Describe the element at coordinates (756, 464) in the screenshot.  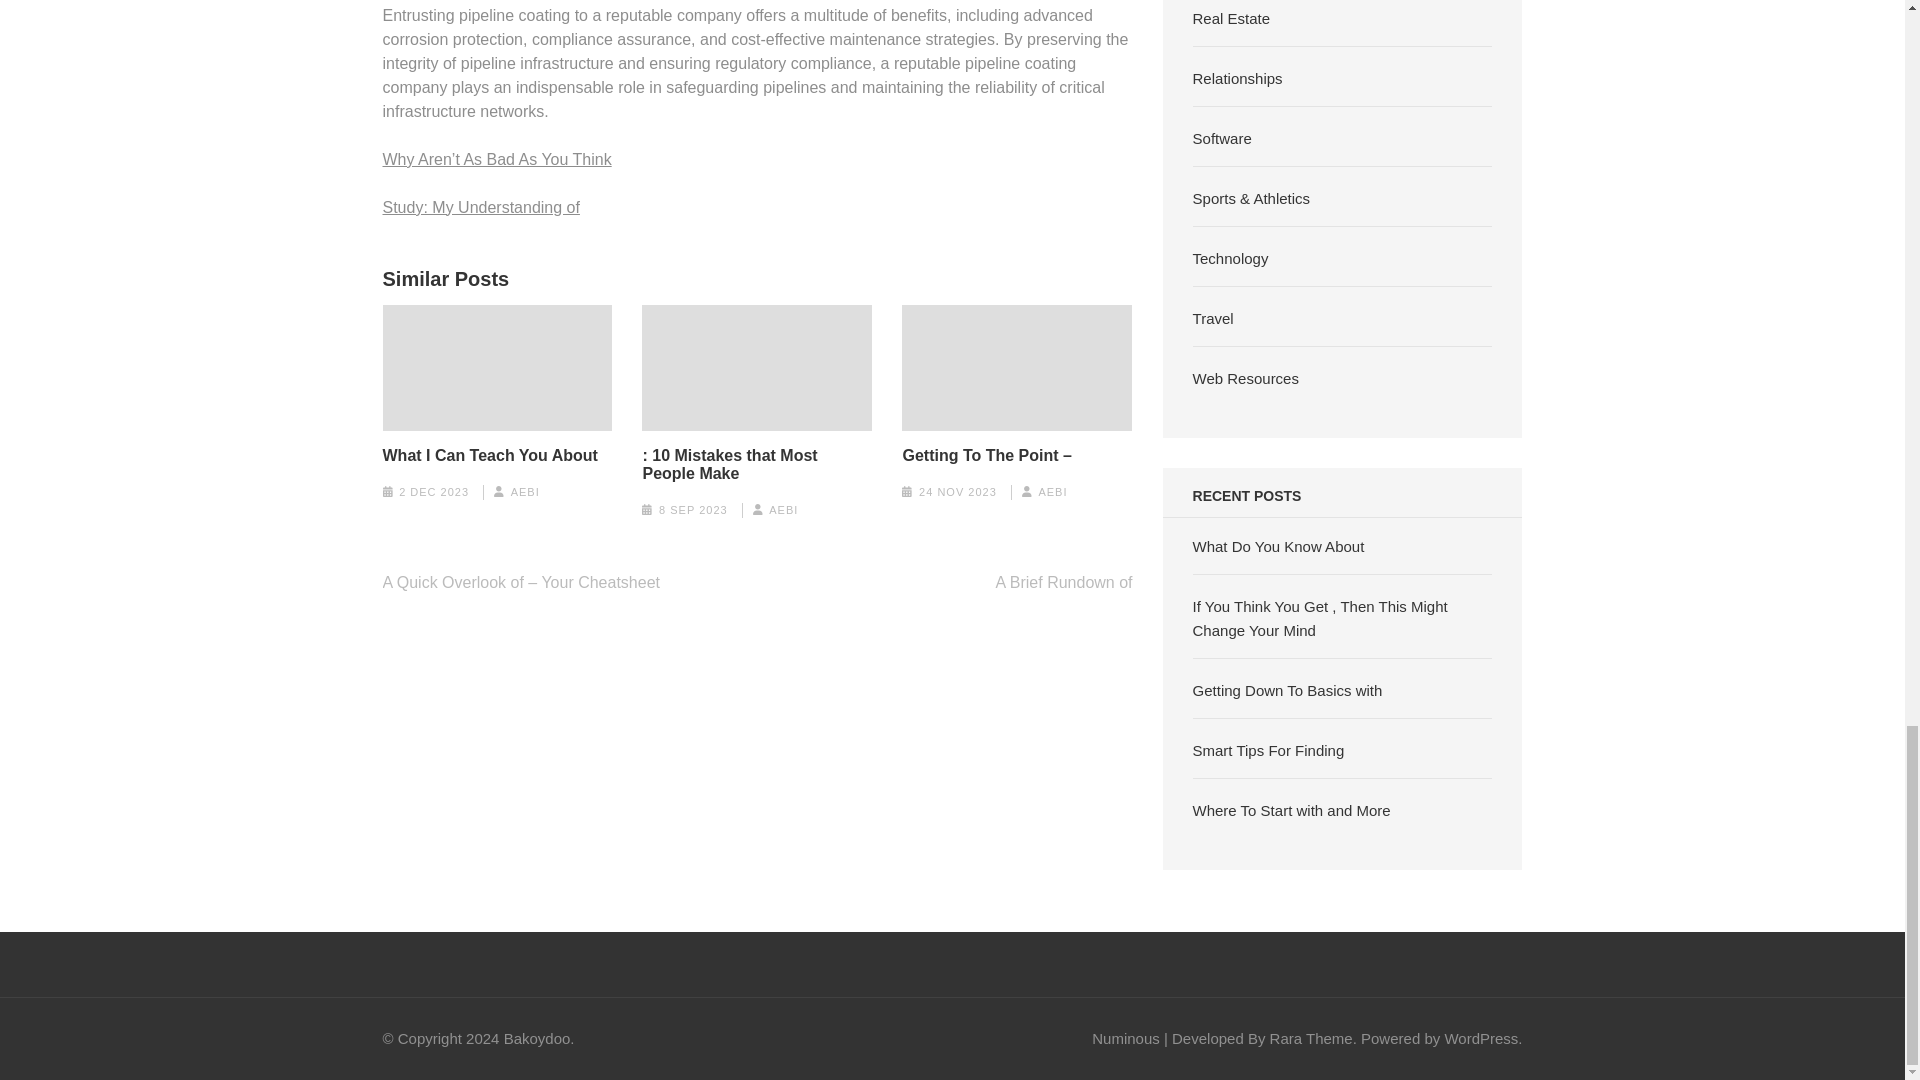
I see `: 10 Mistakes that Most People Make` at that location.